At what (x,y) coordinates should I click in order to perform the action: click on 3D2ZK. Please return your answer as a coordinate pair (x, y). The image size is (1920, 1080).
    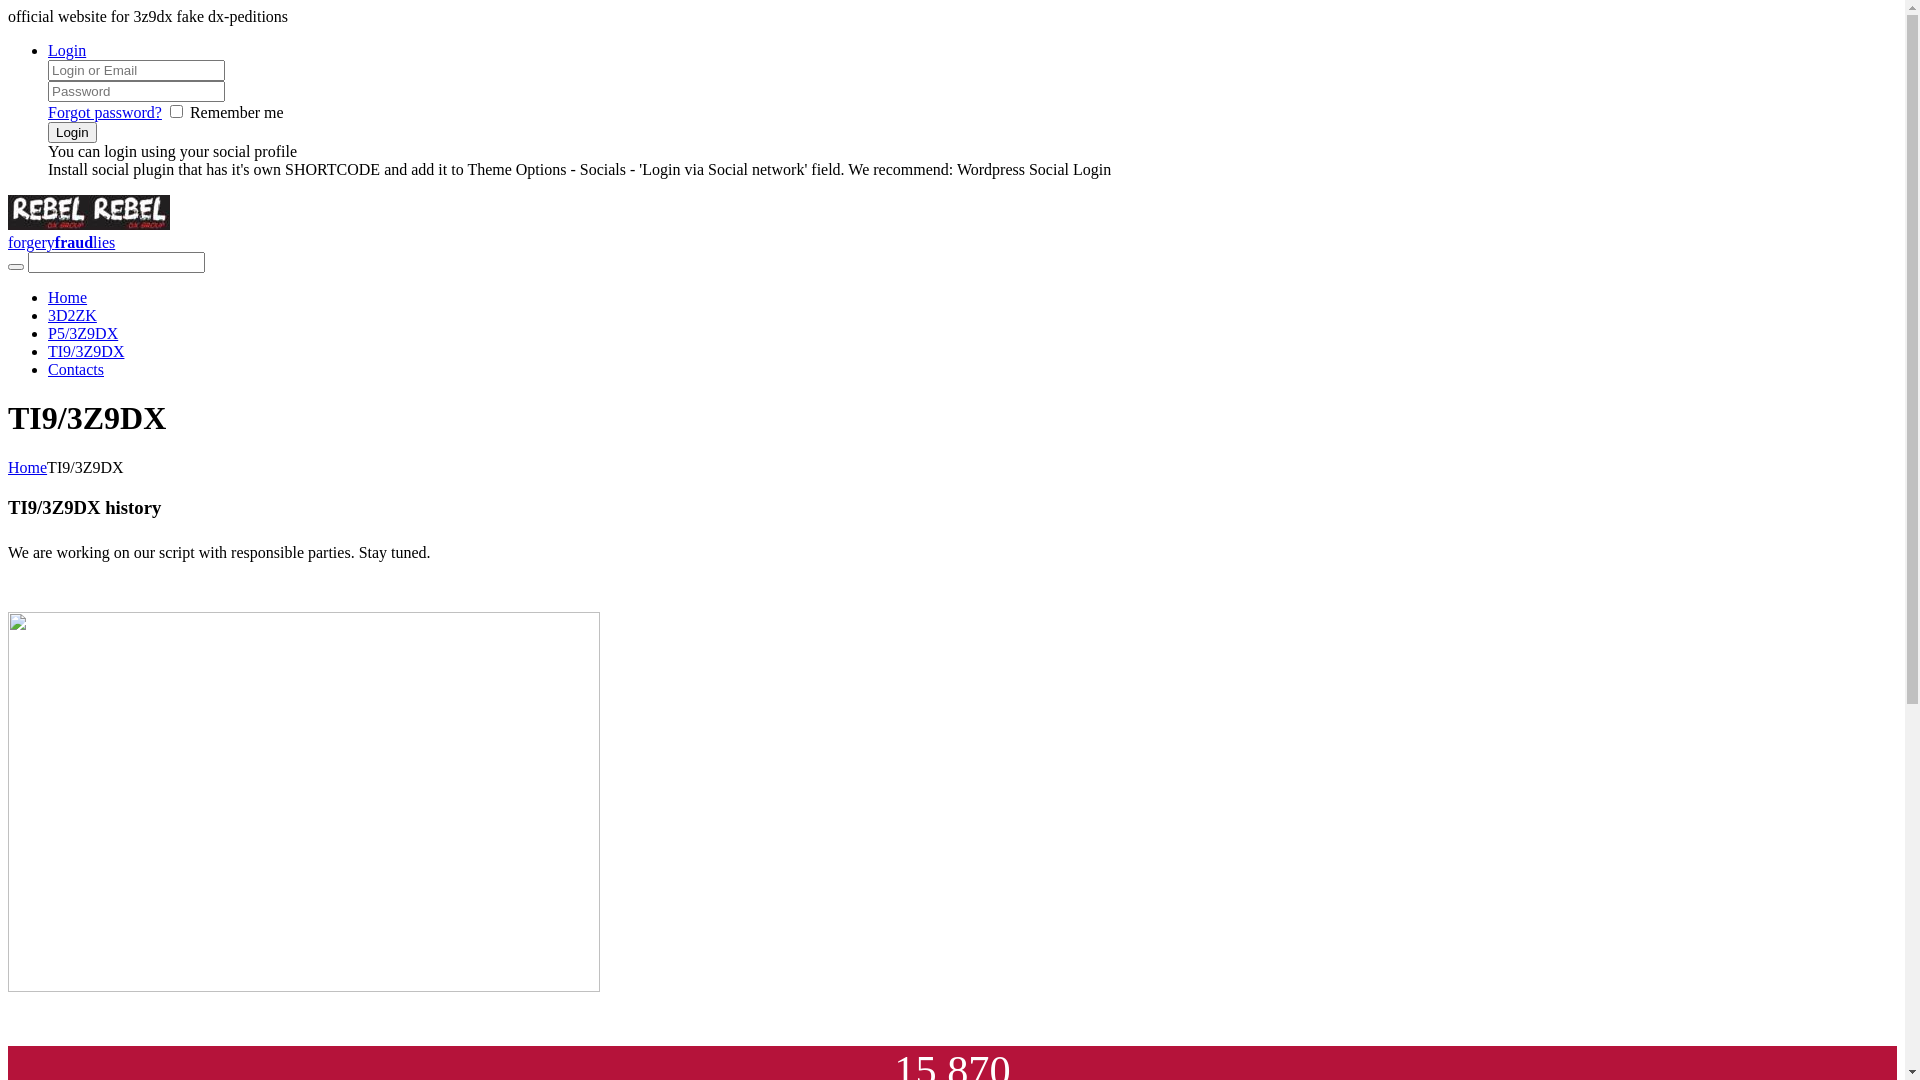
    Looking at the image, I should click on (72, 316).